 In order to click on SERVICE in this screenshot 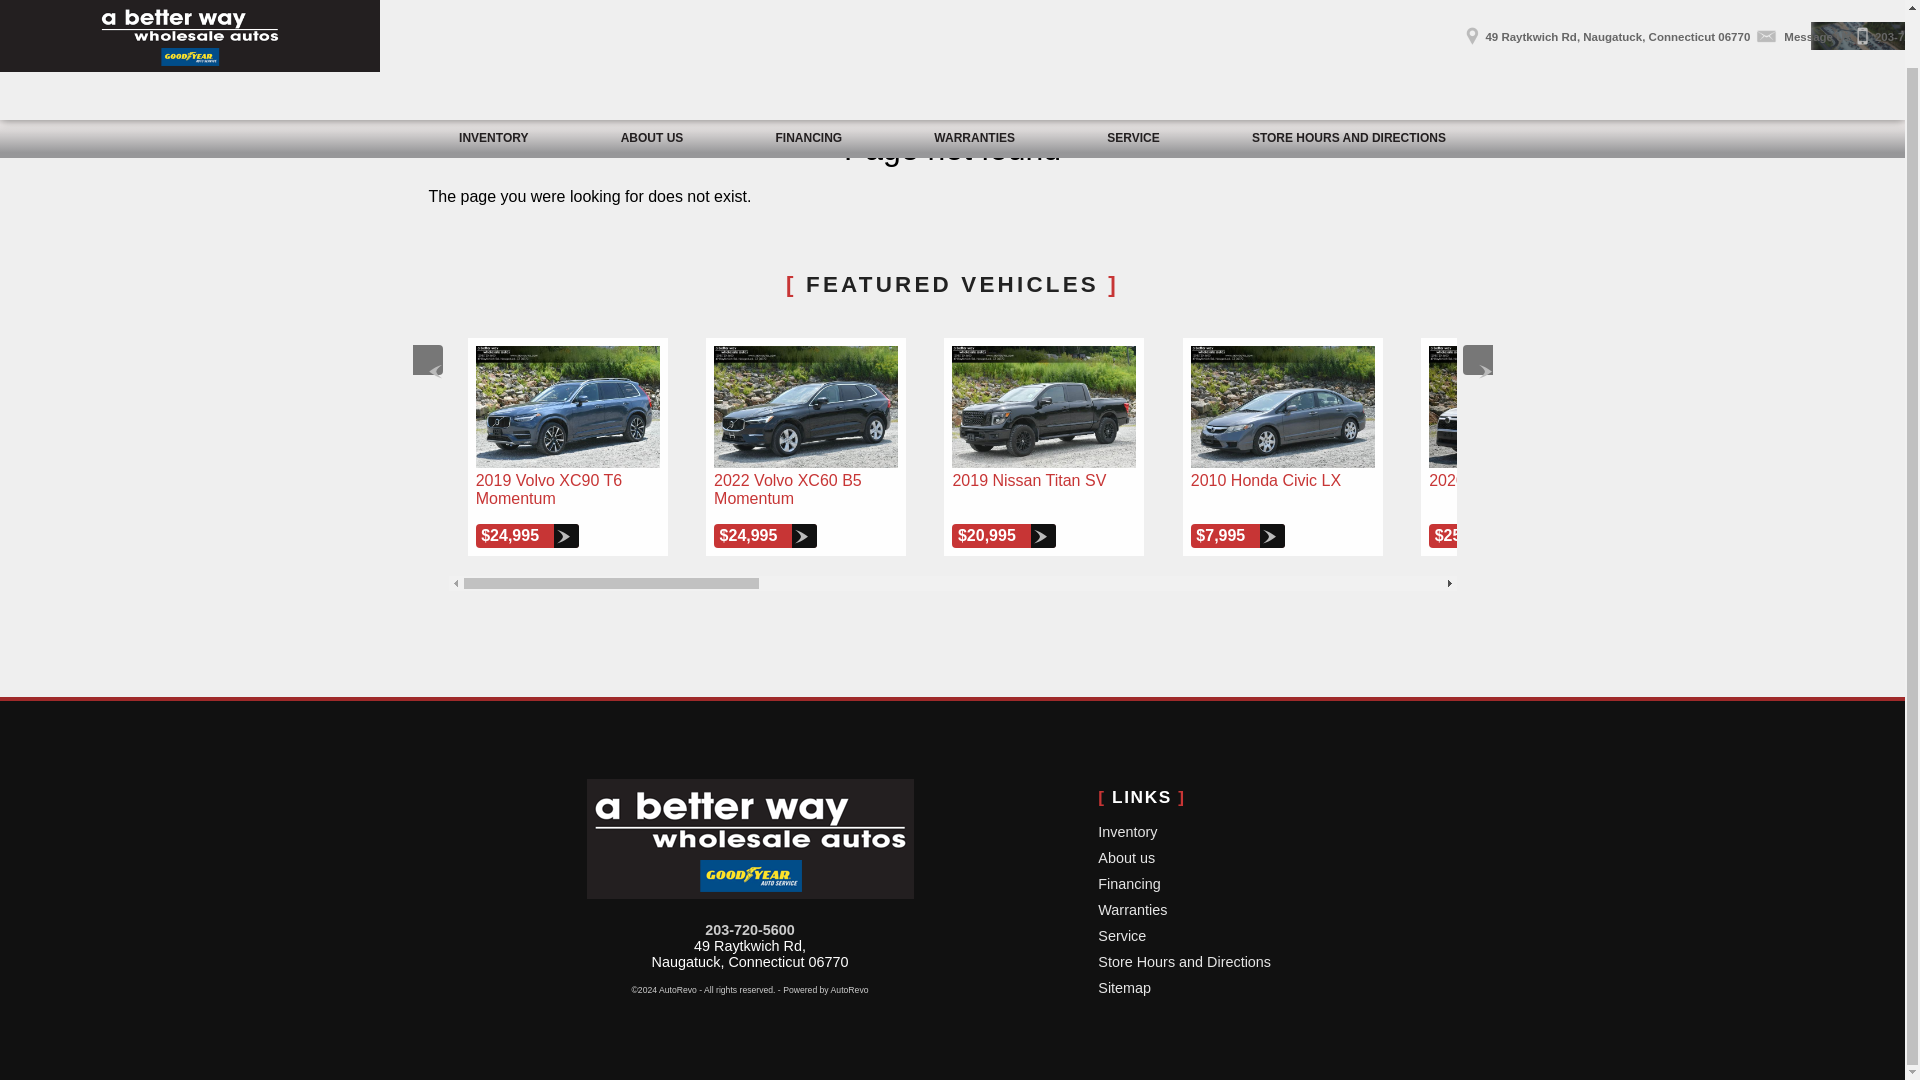, I will do `click(1133, 82)`.